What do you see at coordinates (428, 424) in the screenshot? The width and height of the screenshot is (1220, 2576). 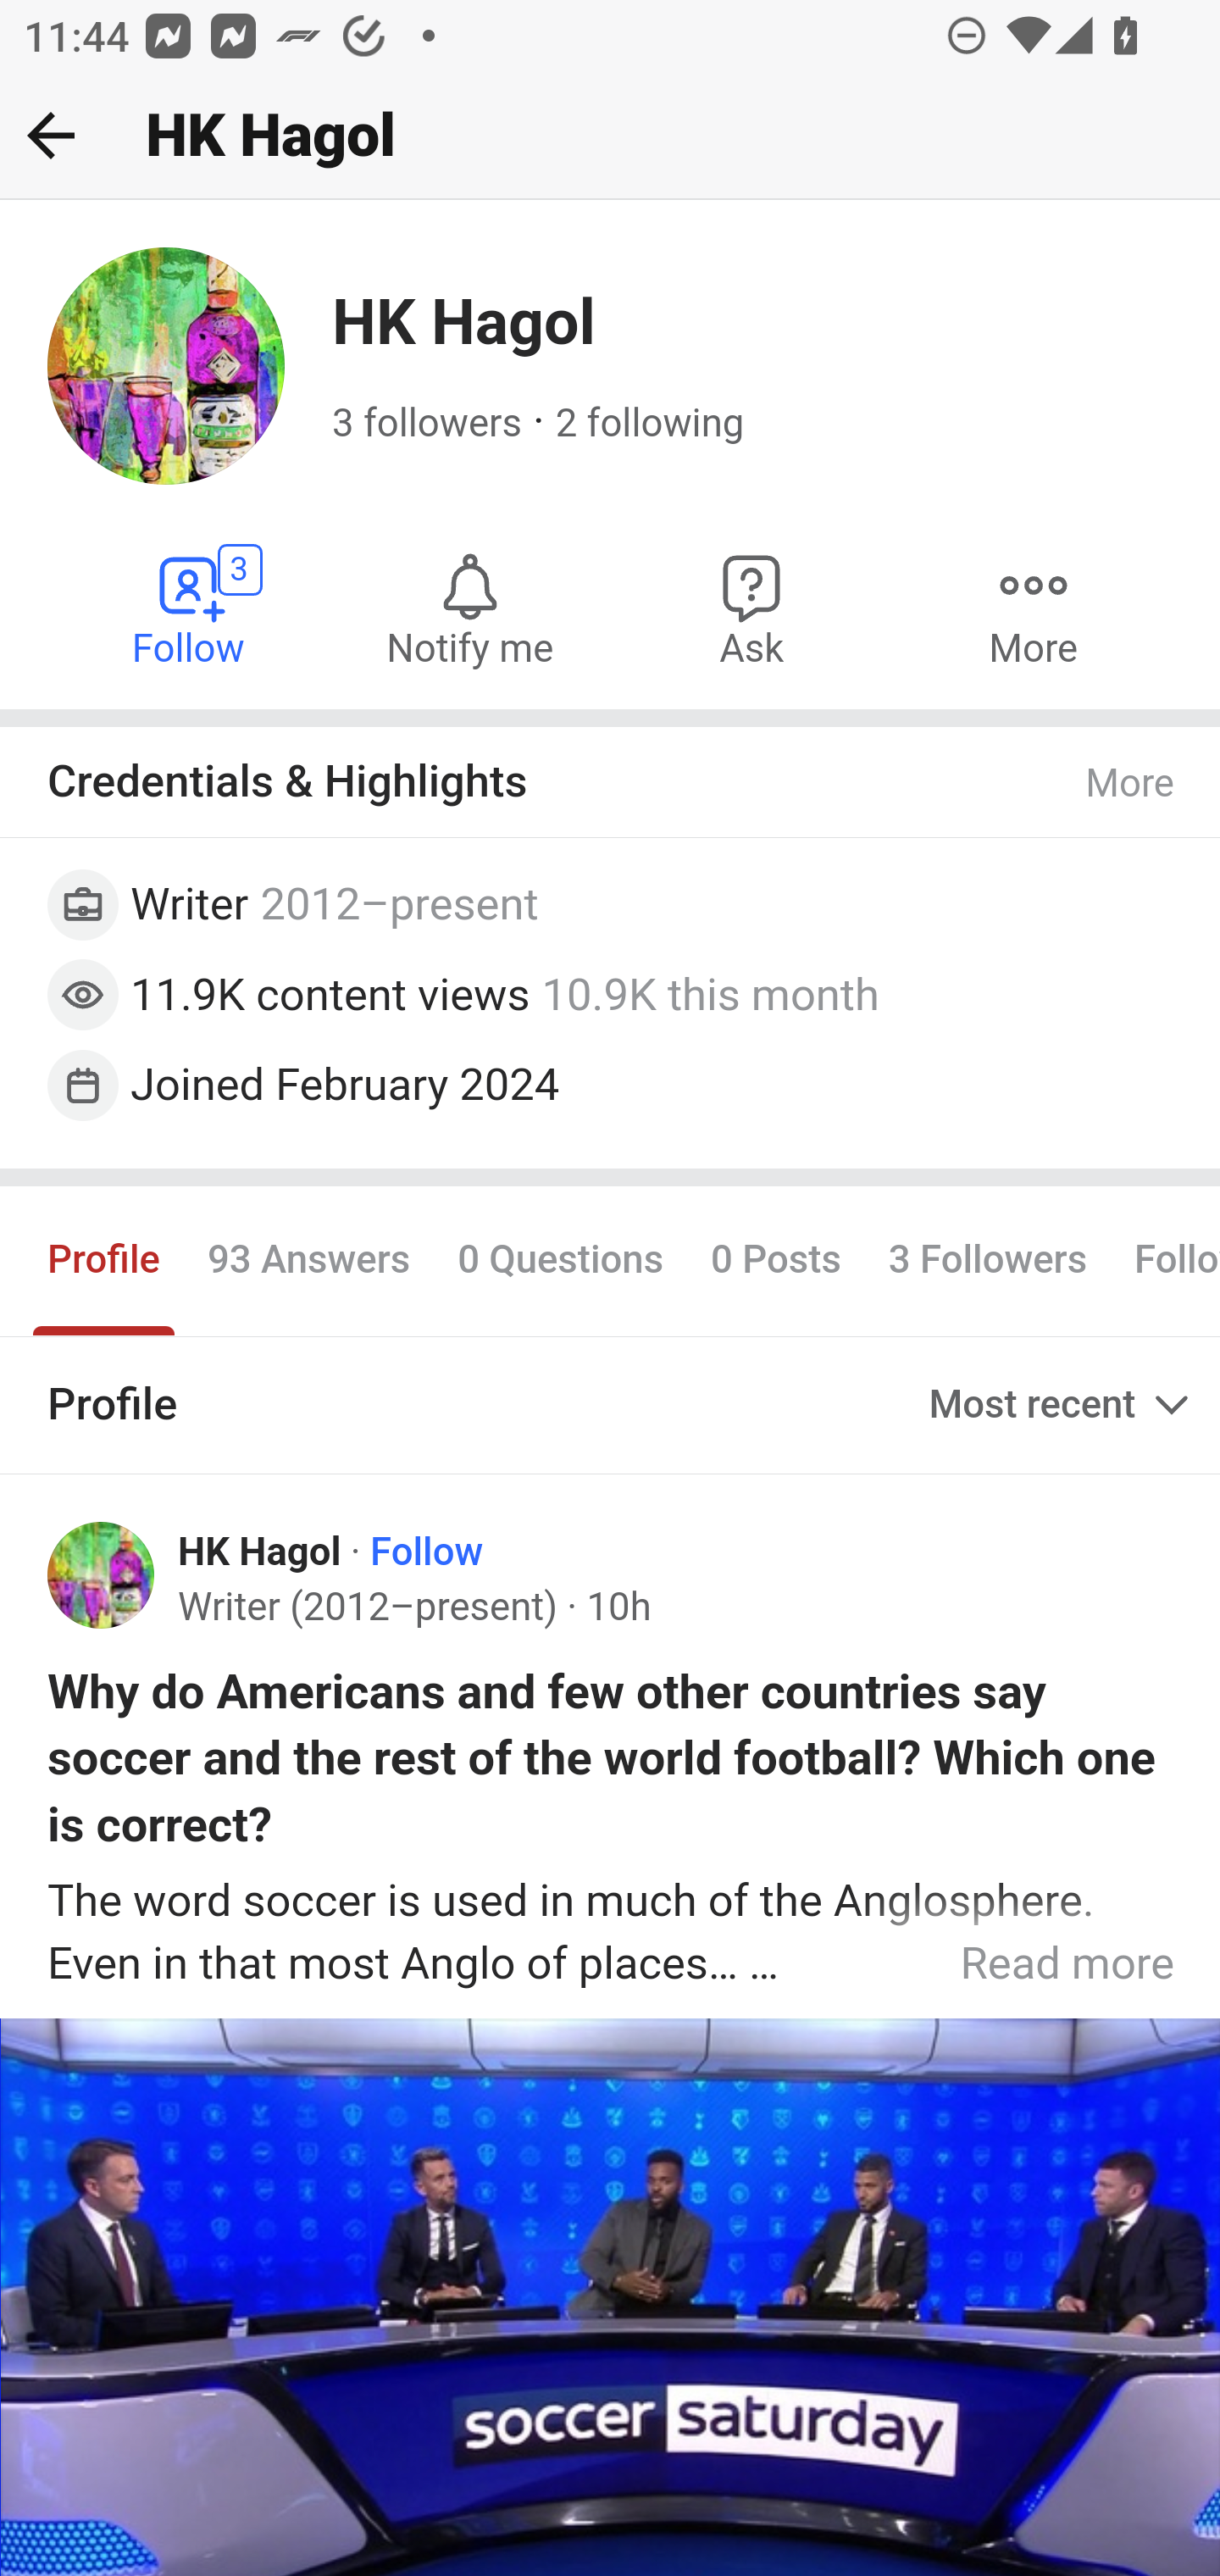 I see `3 followers` at bounding box center [428, 424].